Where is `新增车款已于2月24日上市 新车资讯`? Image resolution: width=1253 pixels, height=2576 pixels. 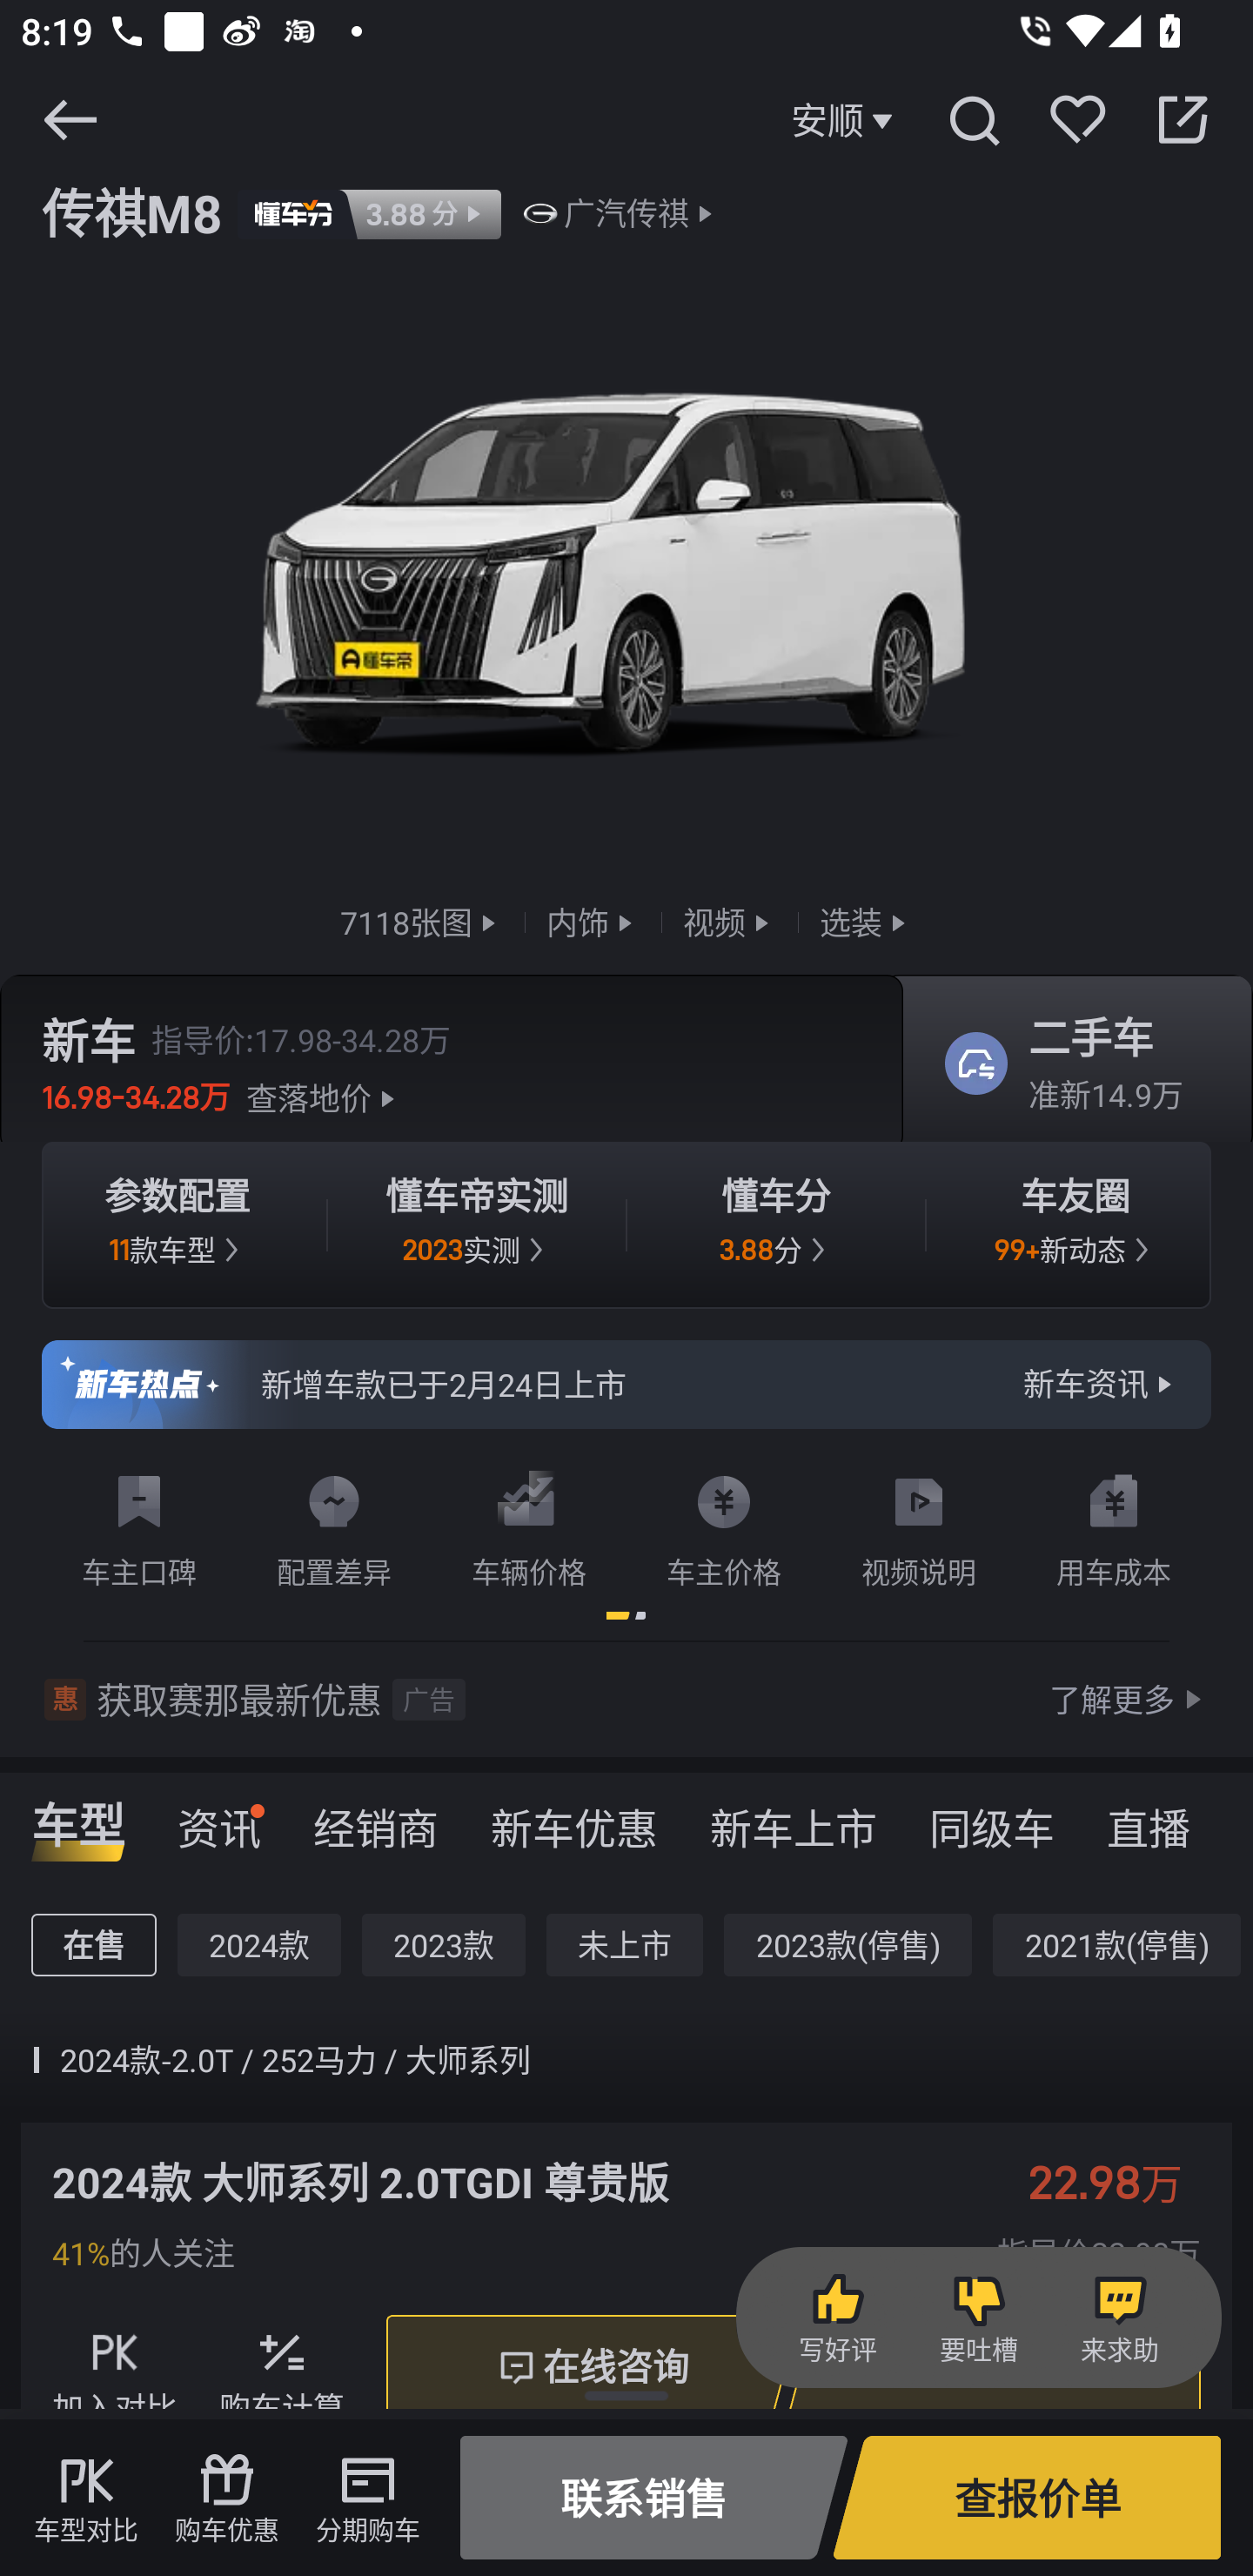 新增车款已于2月24日上市 新车资讯 is located at coordinates (626, 1384).